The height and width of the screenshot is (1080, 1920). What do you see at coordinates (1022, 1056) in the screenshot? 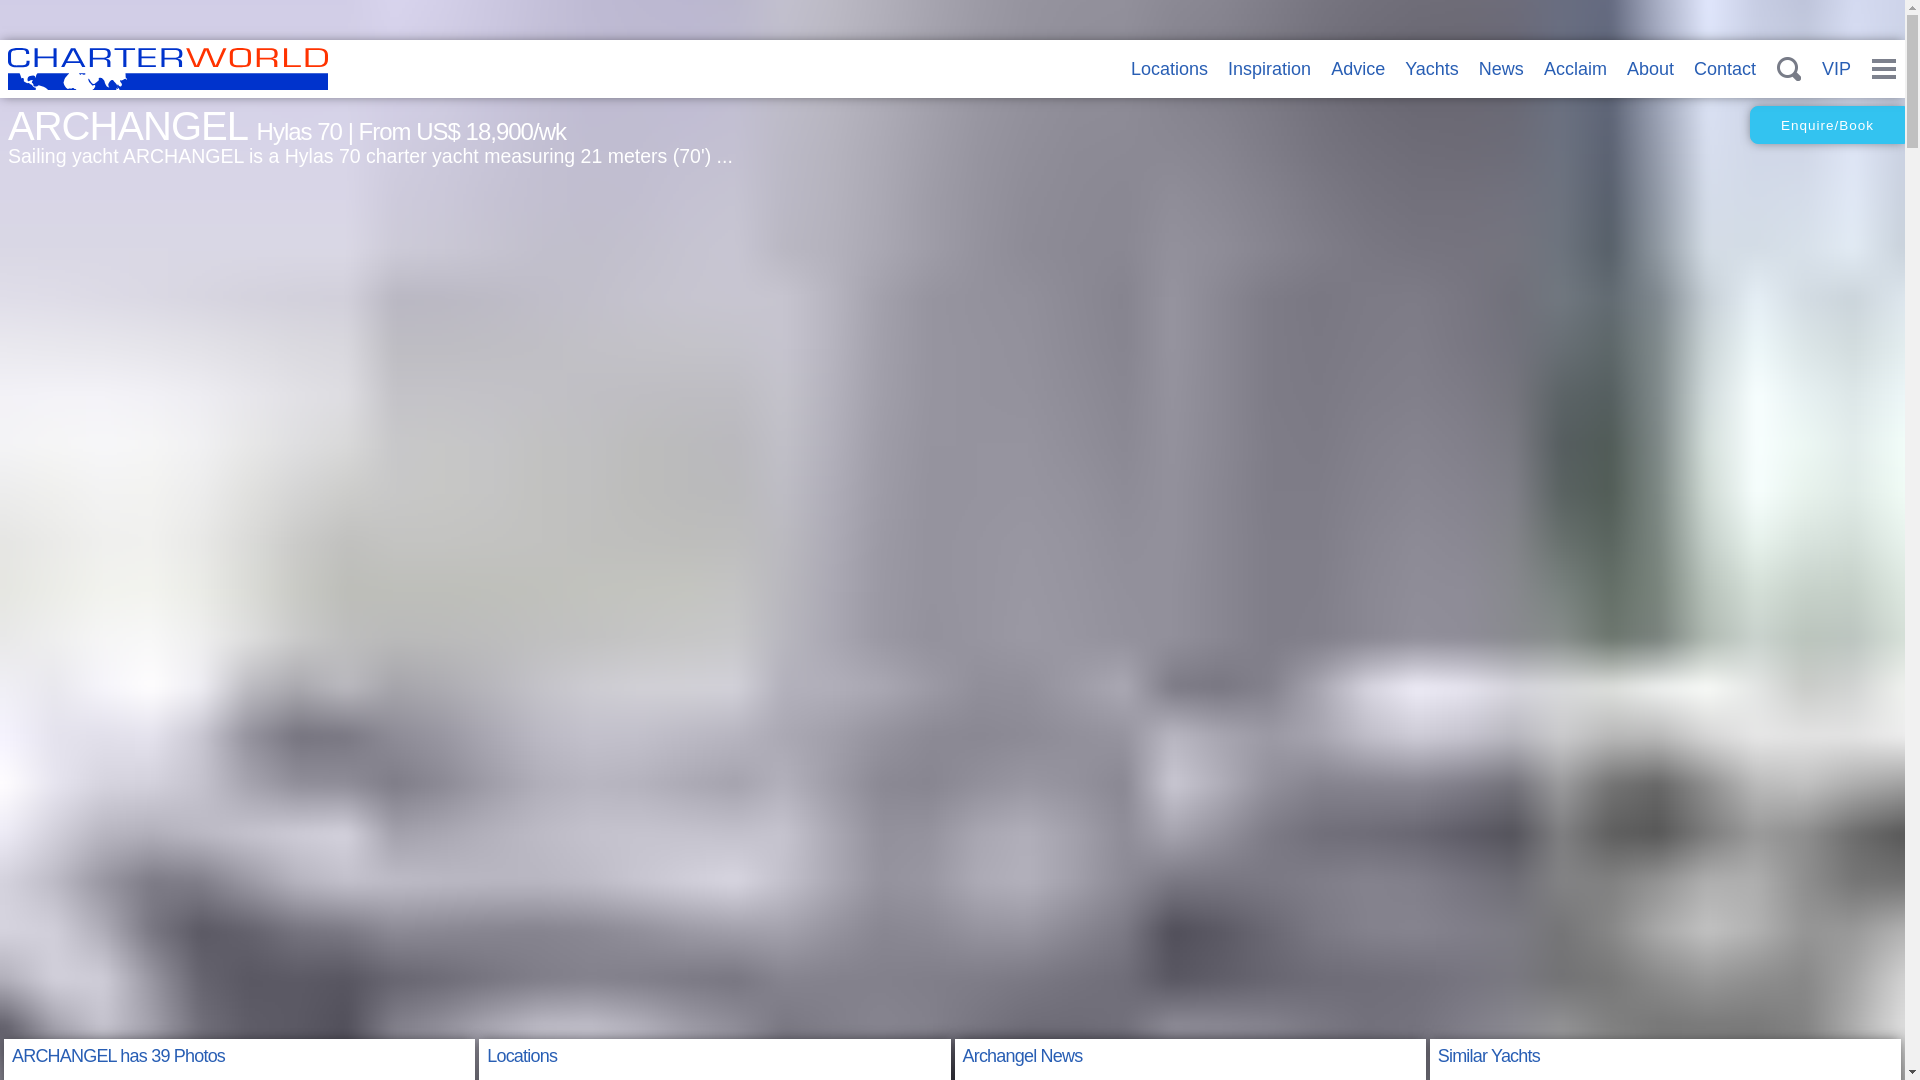
I see `Archangel News` at bounding box center [1022, 1056].